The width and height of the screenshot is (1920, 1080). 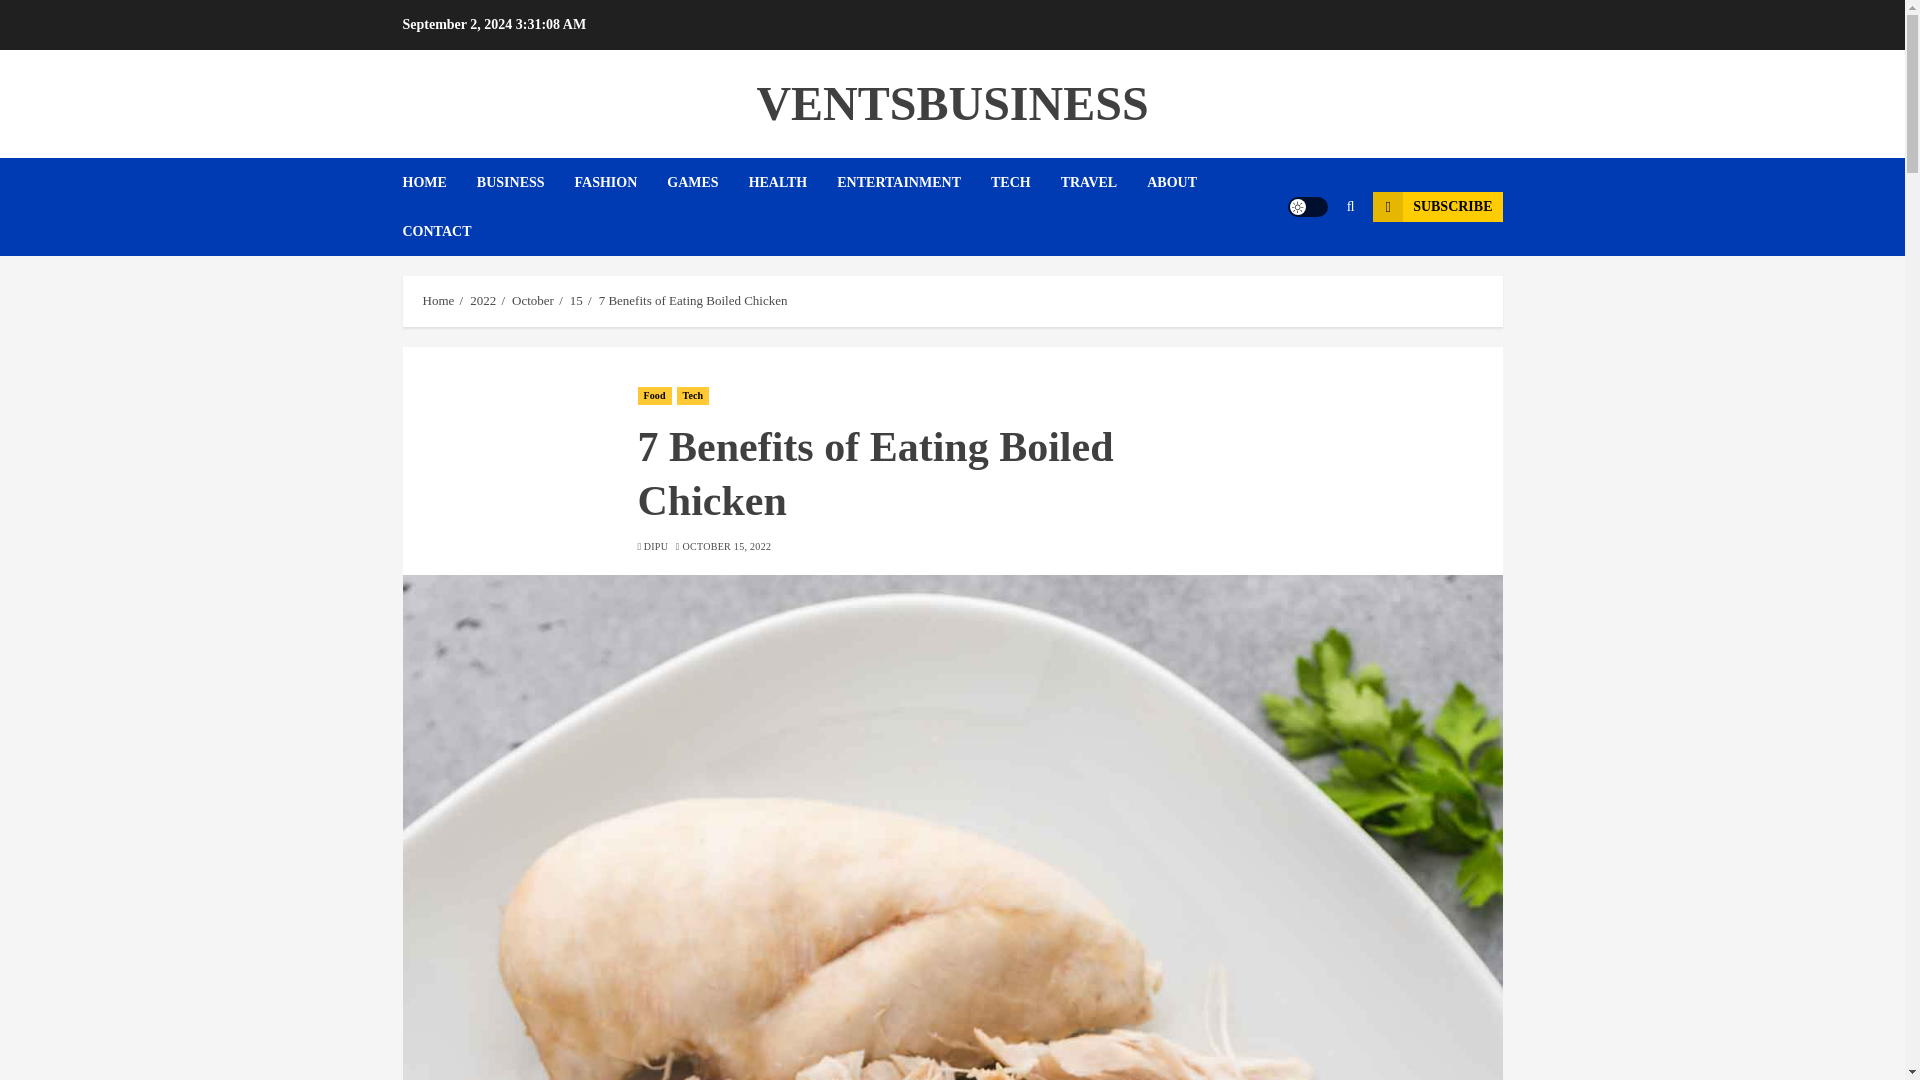 I want to click on DIPU, so click(x=656, y=547).